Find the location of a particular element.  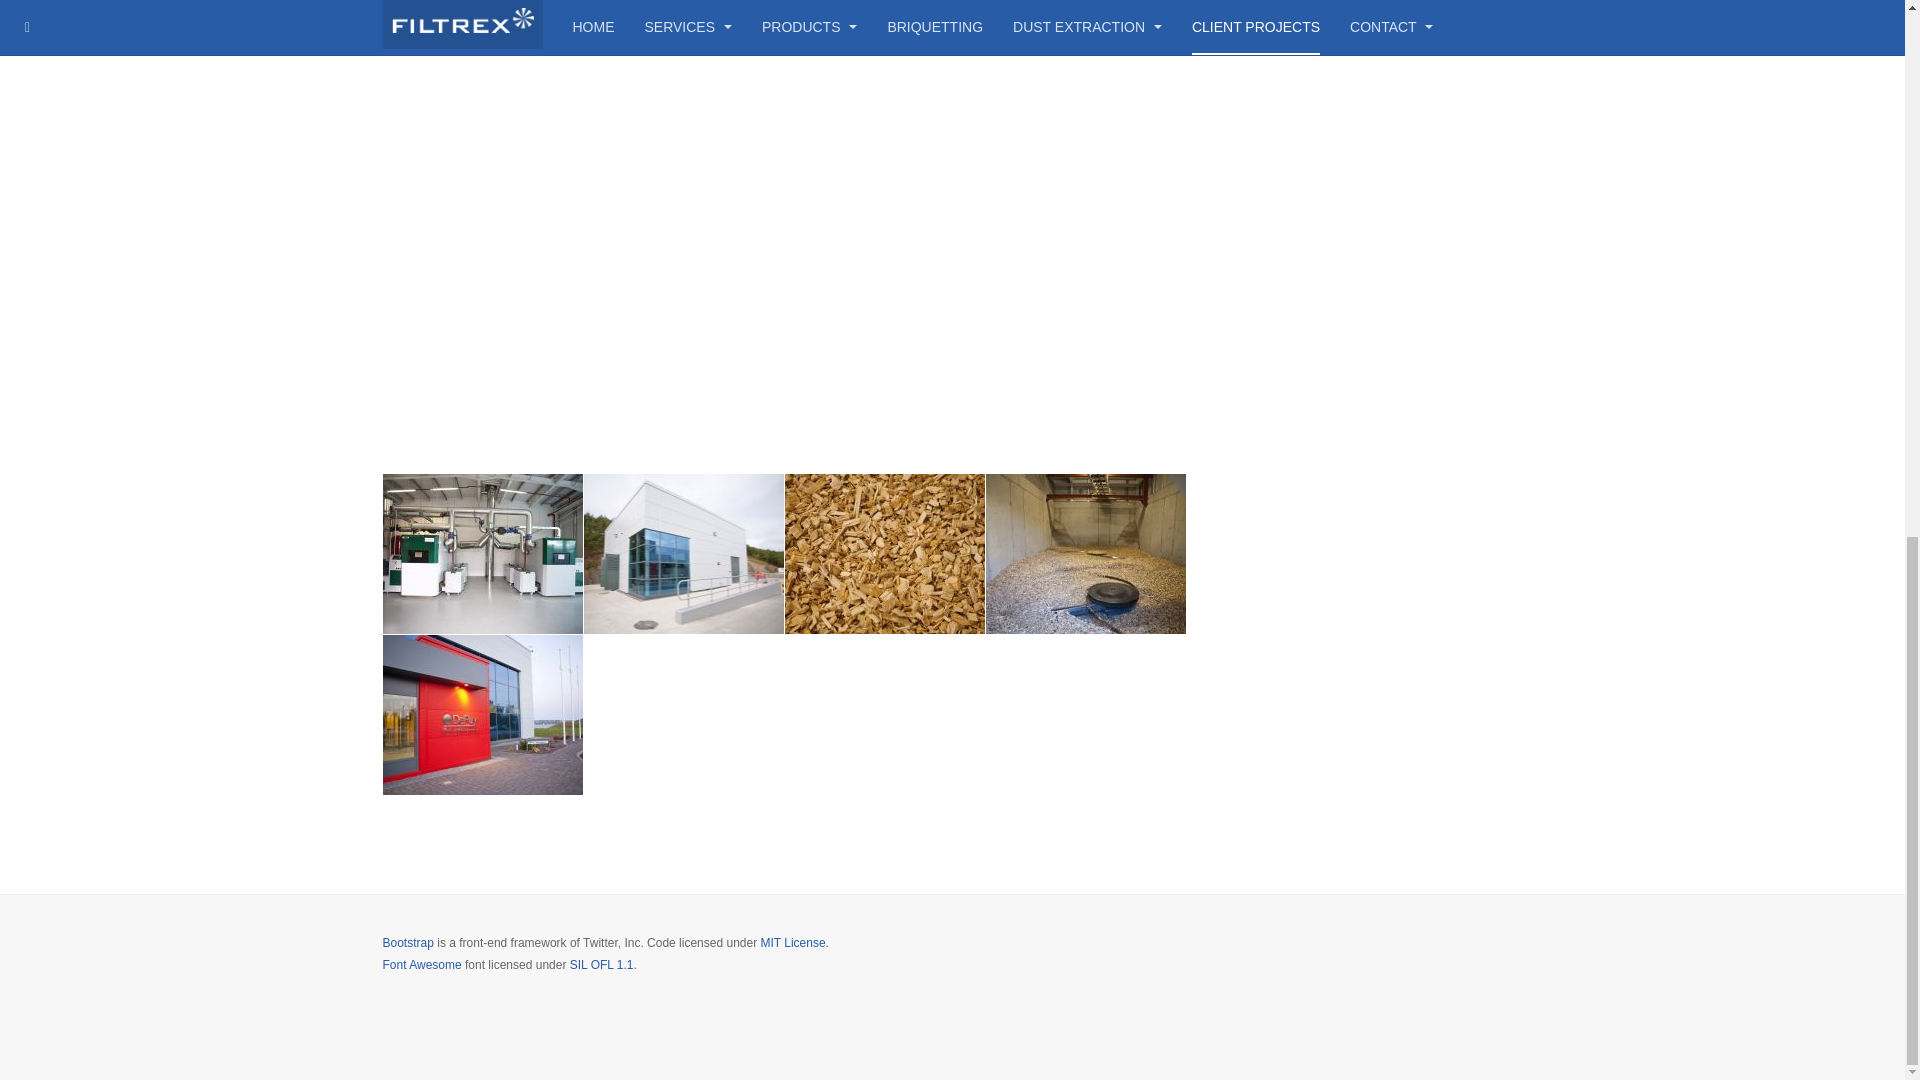

You are viewing the image with filename depuy5.jpg is located at coordinates (482, 714).